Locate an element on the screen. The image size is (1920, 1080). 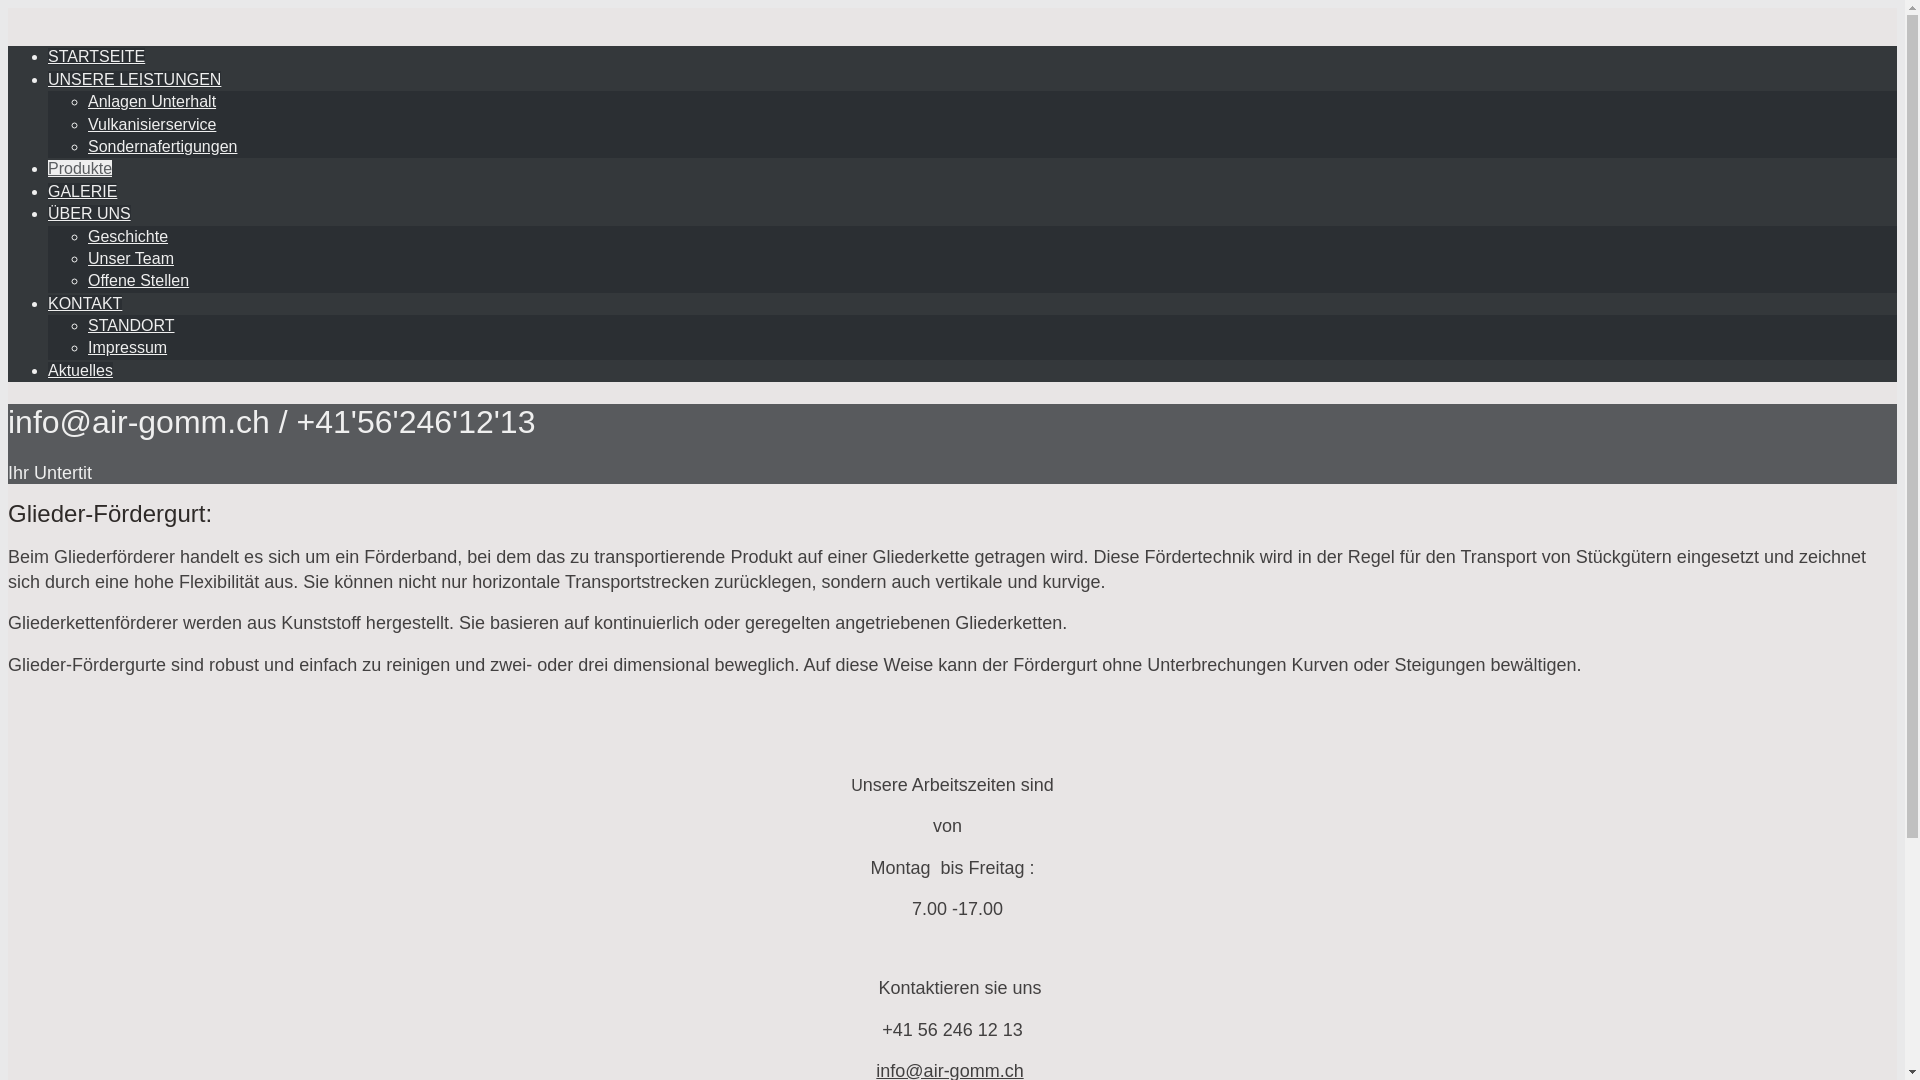
STANDORT is located at coordinates (132, 326).